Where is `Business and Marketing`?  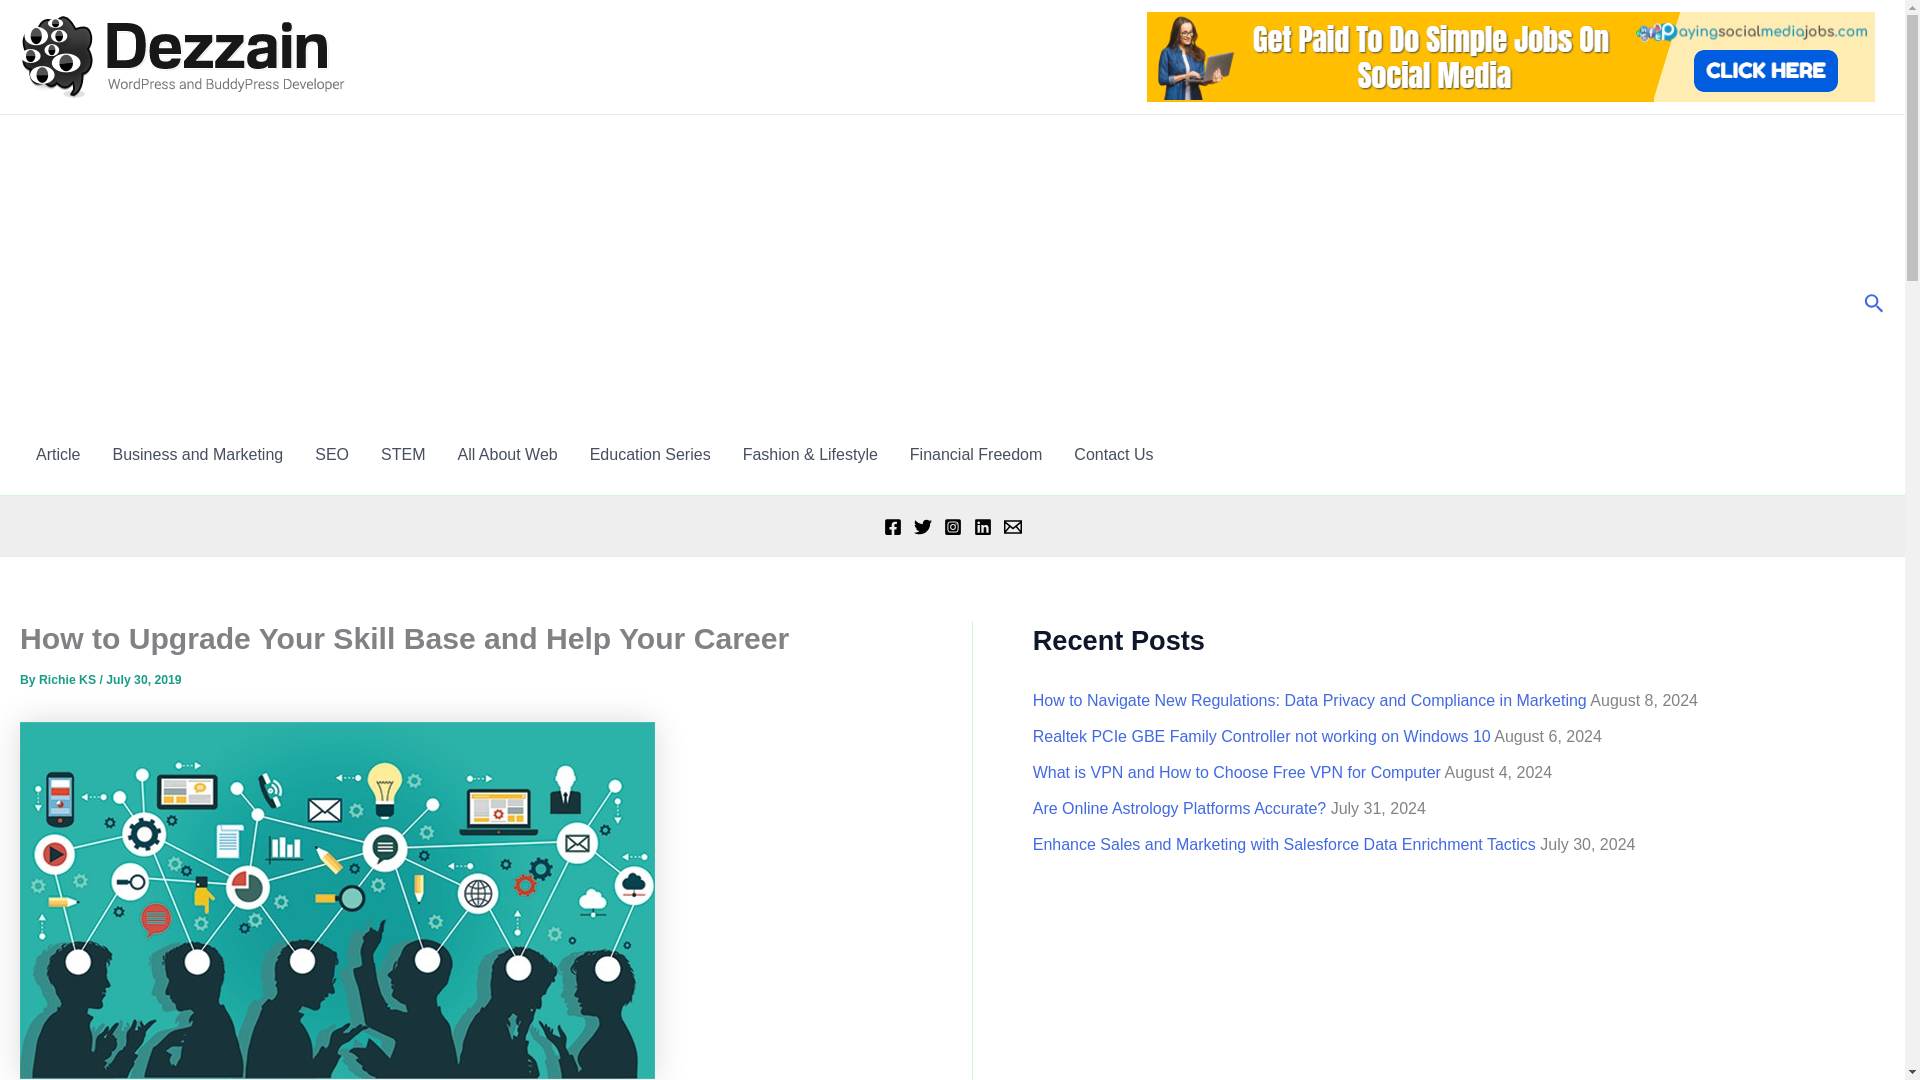
Business and Marketing is located at coordinates (198, 454).